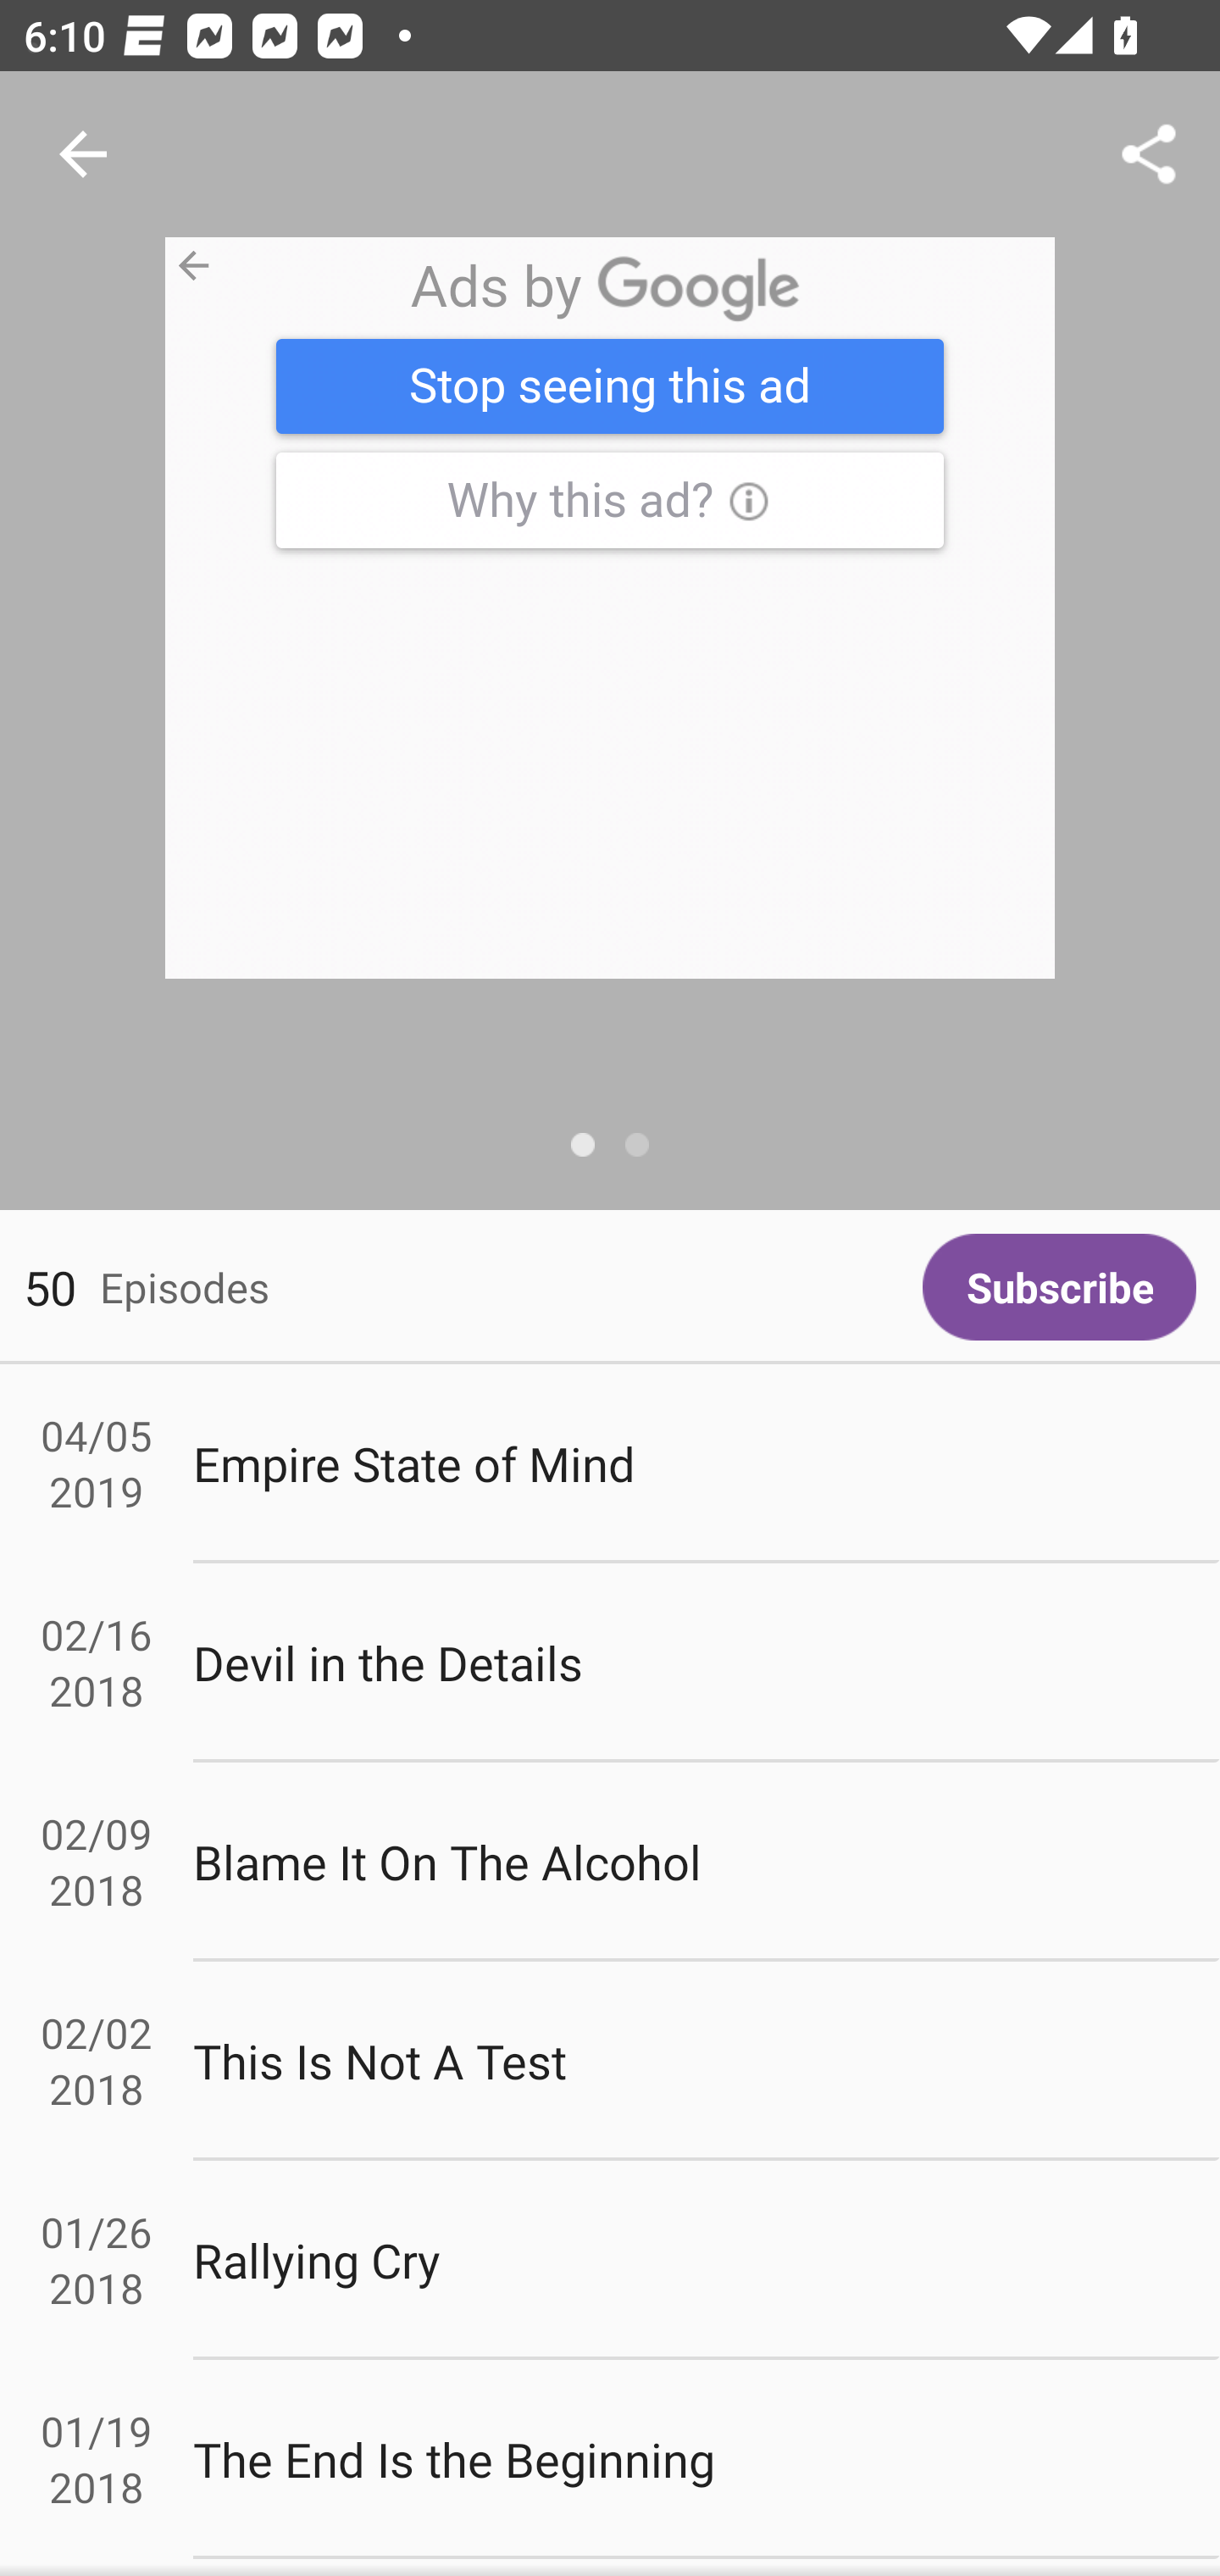 The image size is (1220, 2576). What do you see at coordinates (610, 2458) in the screenshot?
I see `01/19 2018 The End Is the Beginning` at bounding box center [610, 2458].